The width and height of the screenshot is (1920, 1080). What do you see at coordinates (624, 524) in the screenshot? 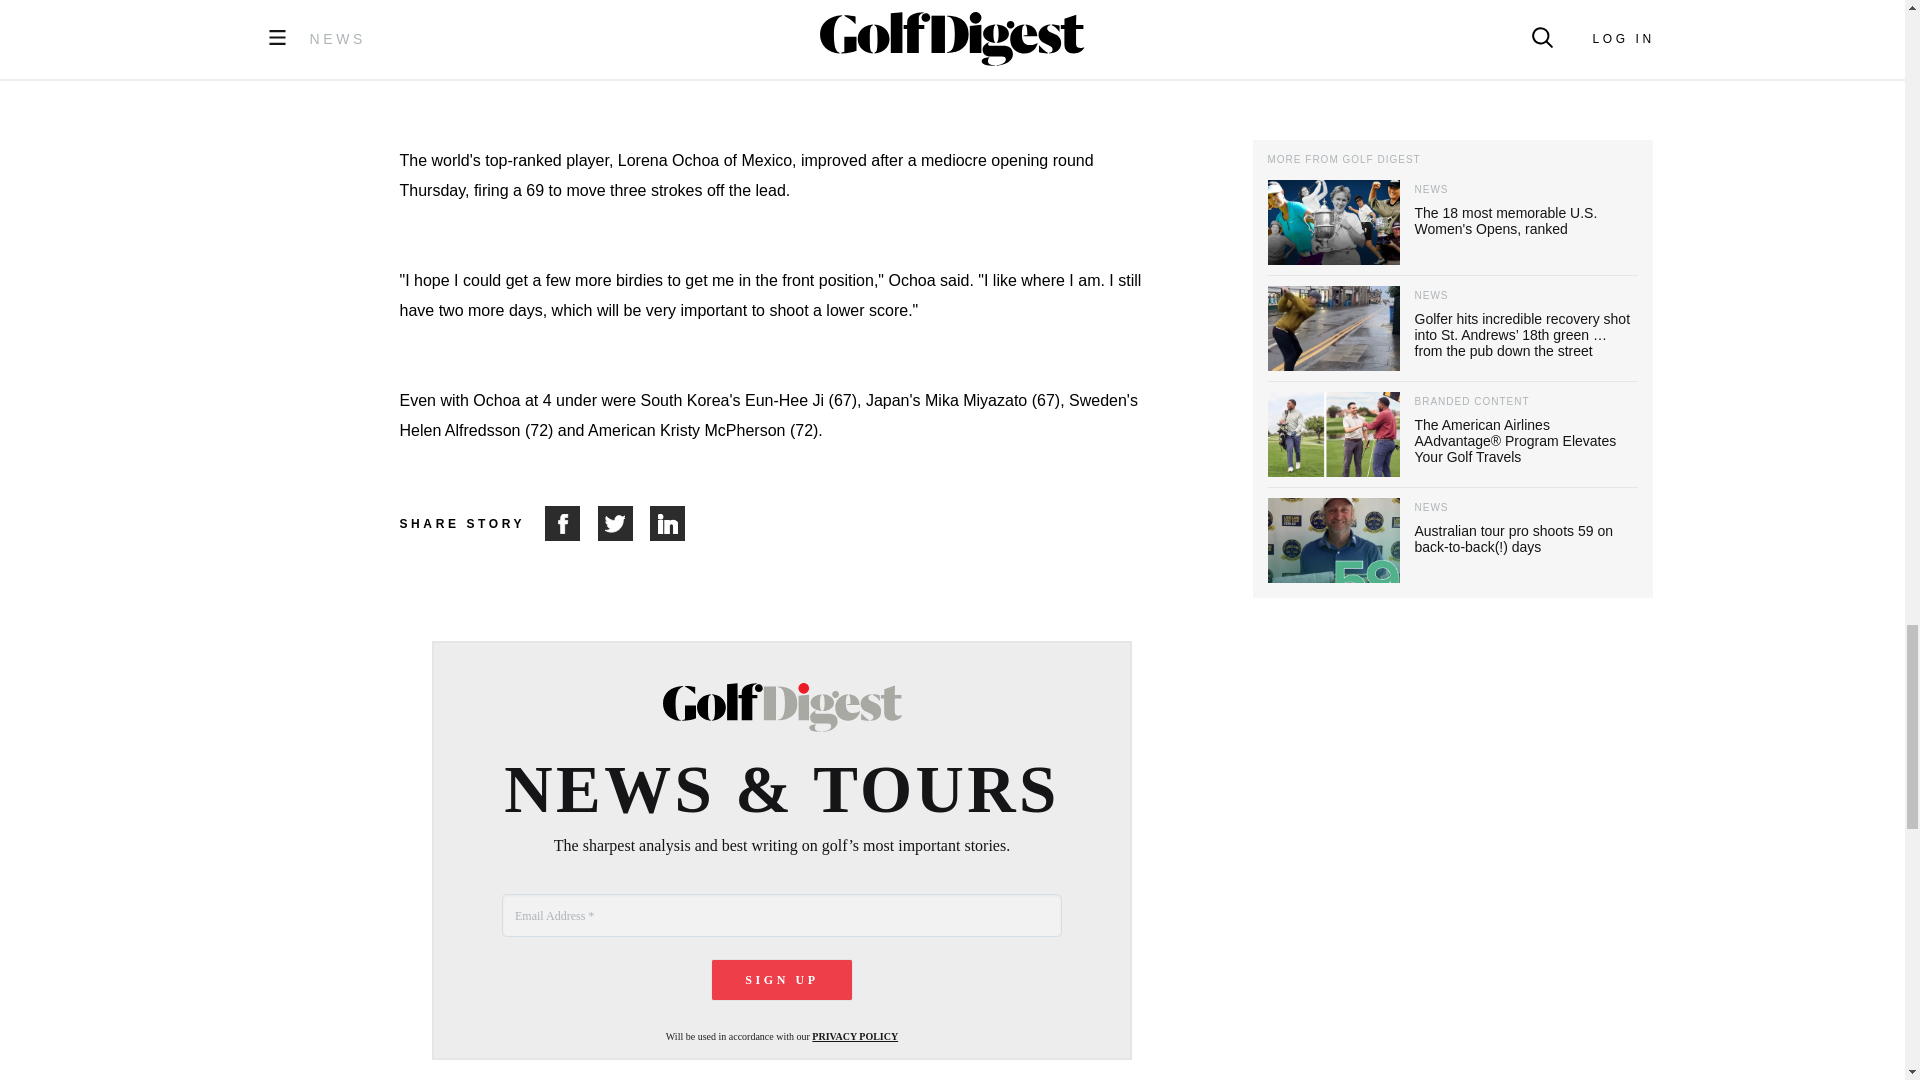
I see `Share on Twitter` at bounding box center [624, 524].